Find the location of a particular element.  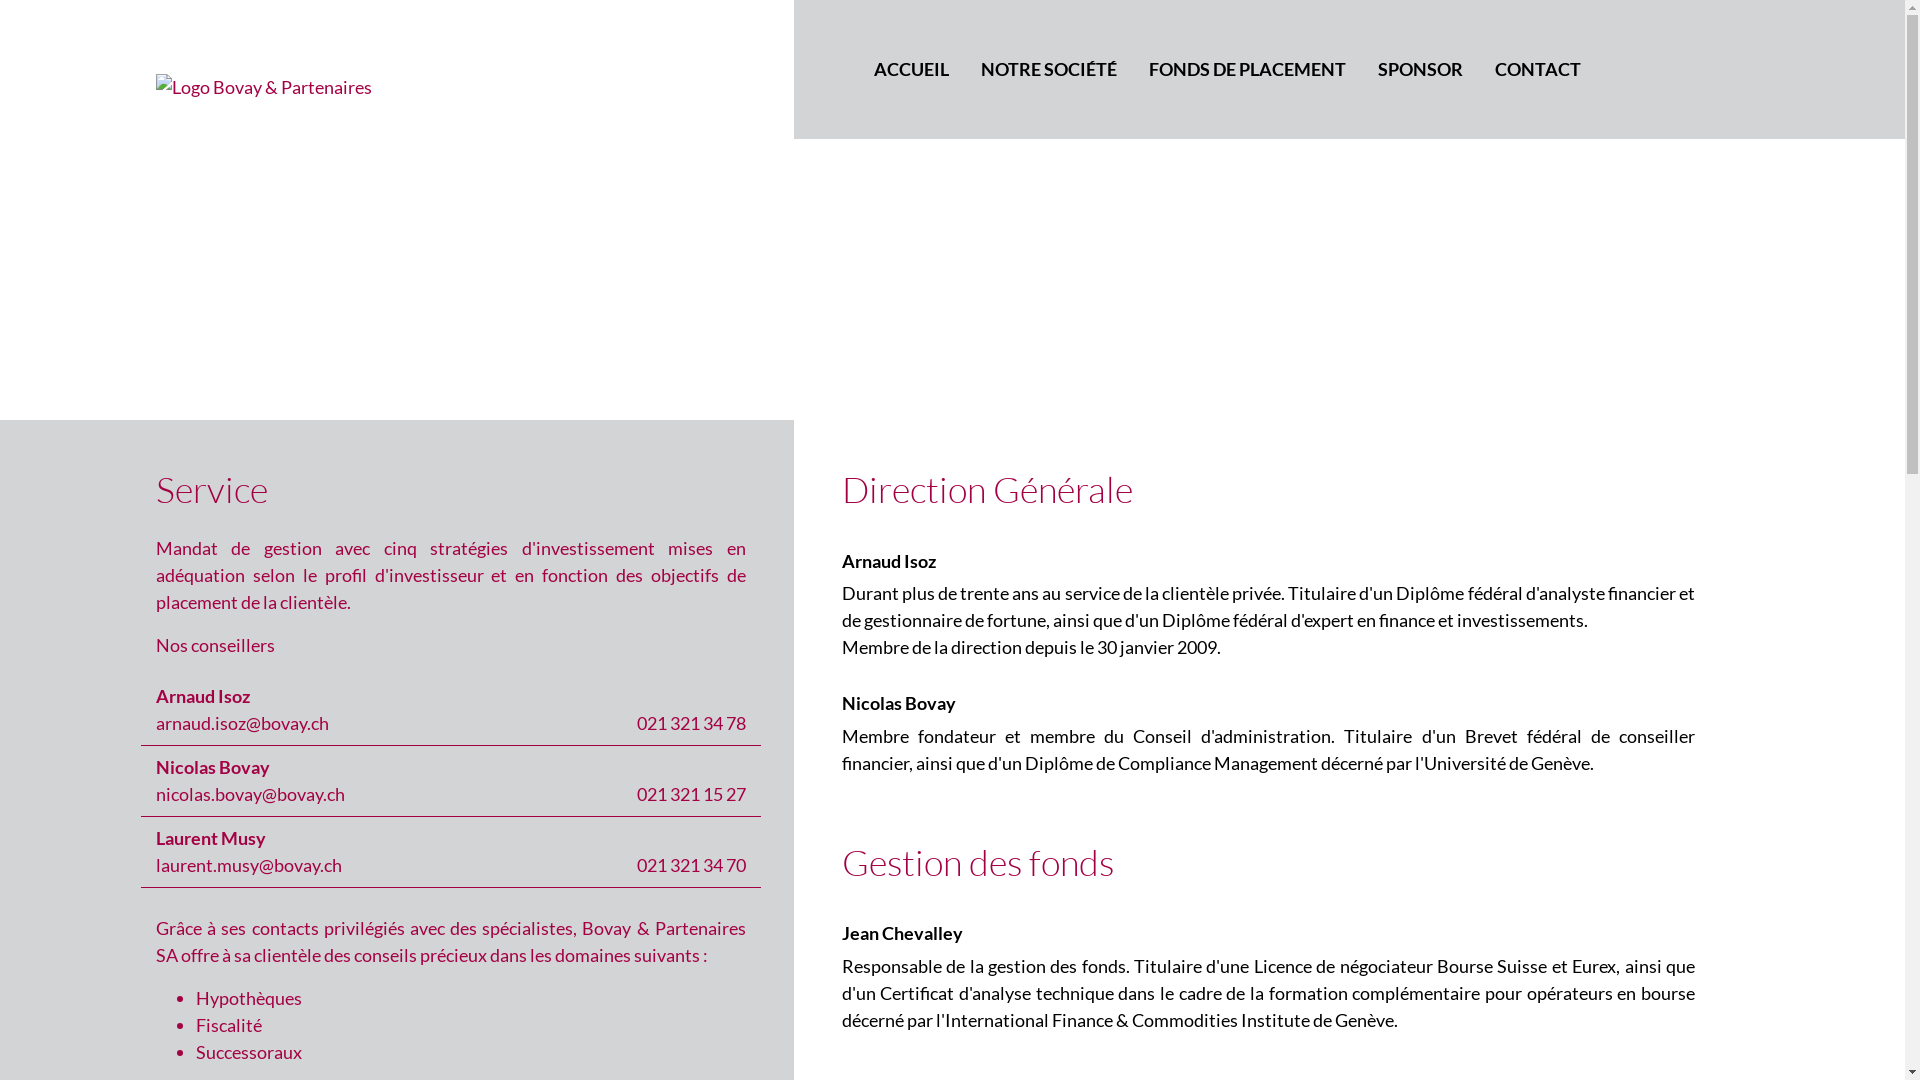

nicolas.bovay@bovay.ch is located at coordinates (250, 794).